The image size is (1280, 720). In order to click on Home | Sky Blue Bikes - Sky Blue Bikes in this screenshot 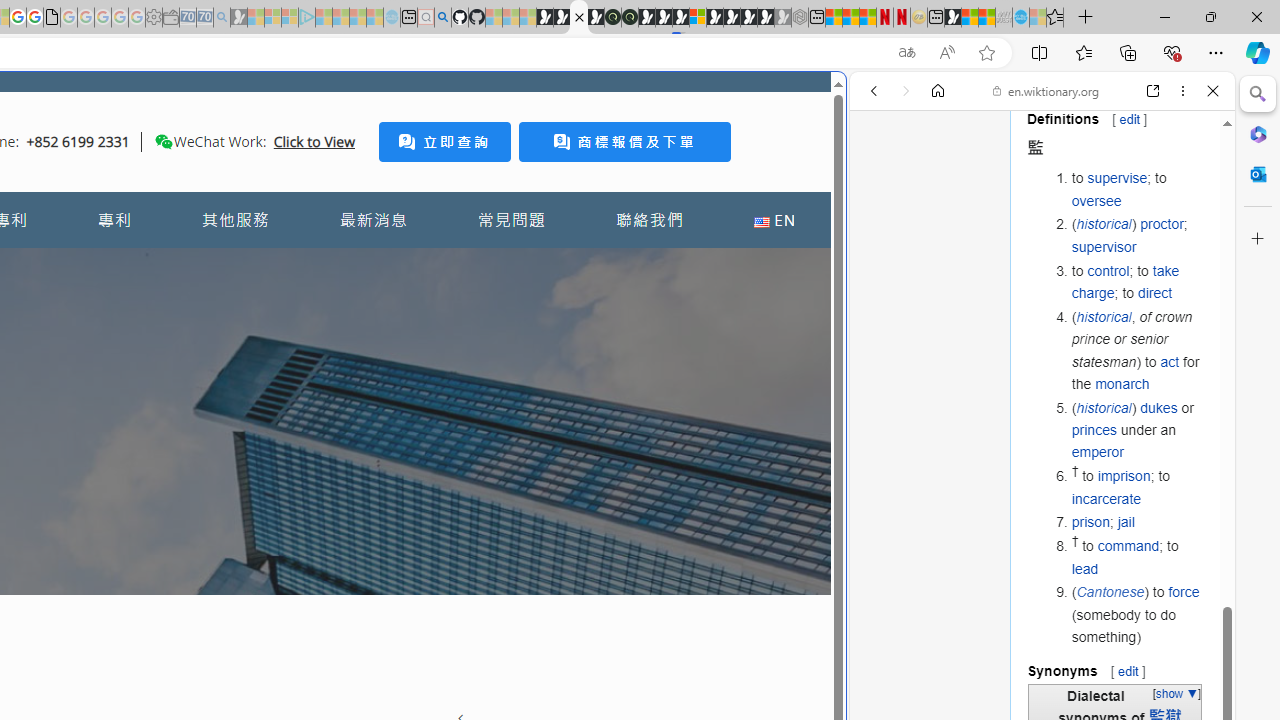, I will do `click(687, 426)`.